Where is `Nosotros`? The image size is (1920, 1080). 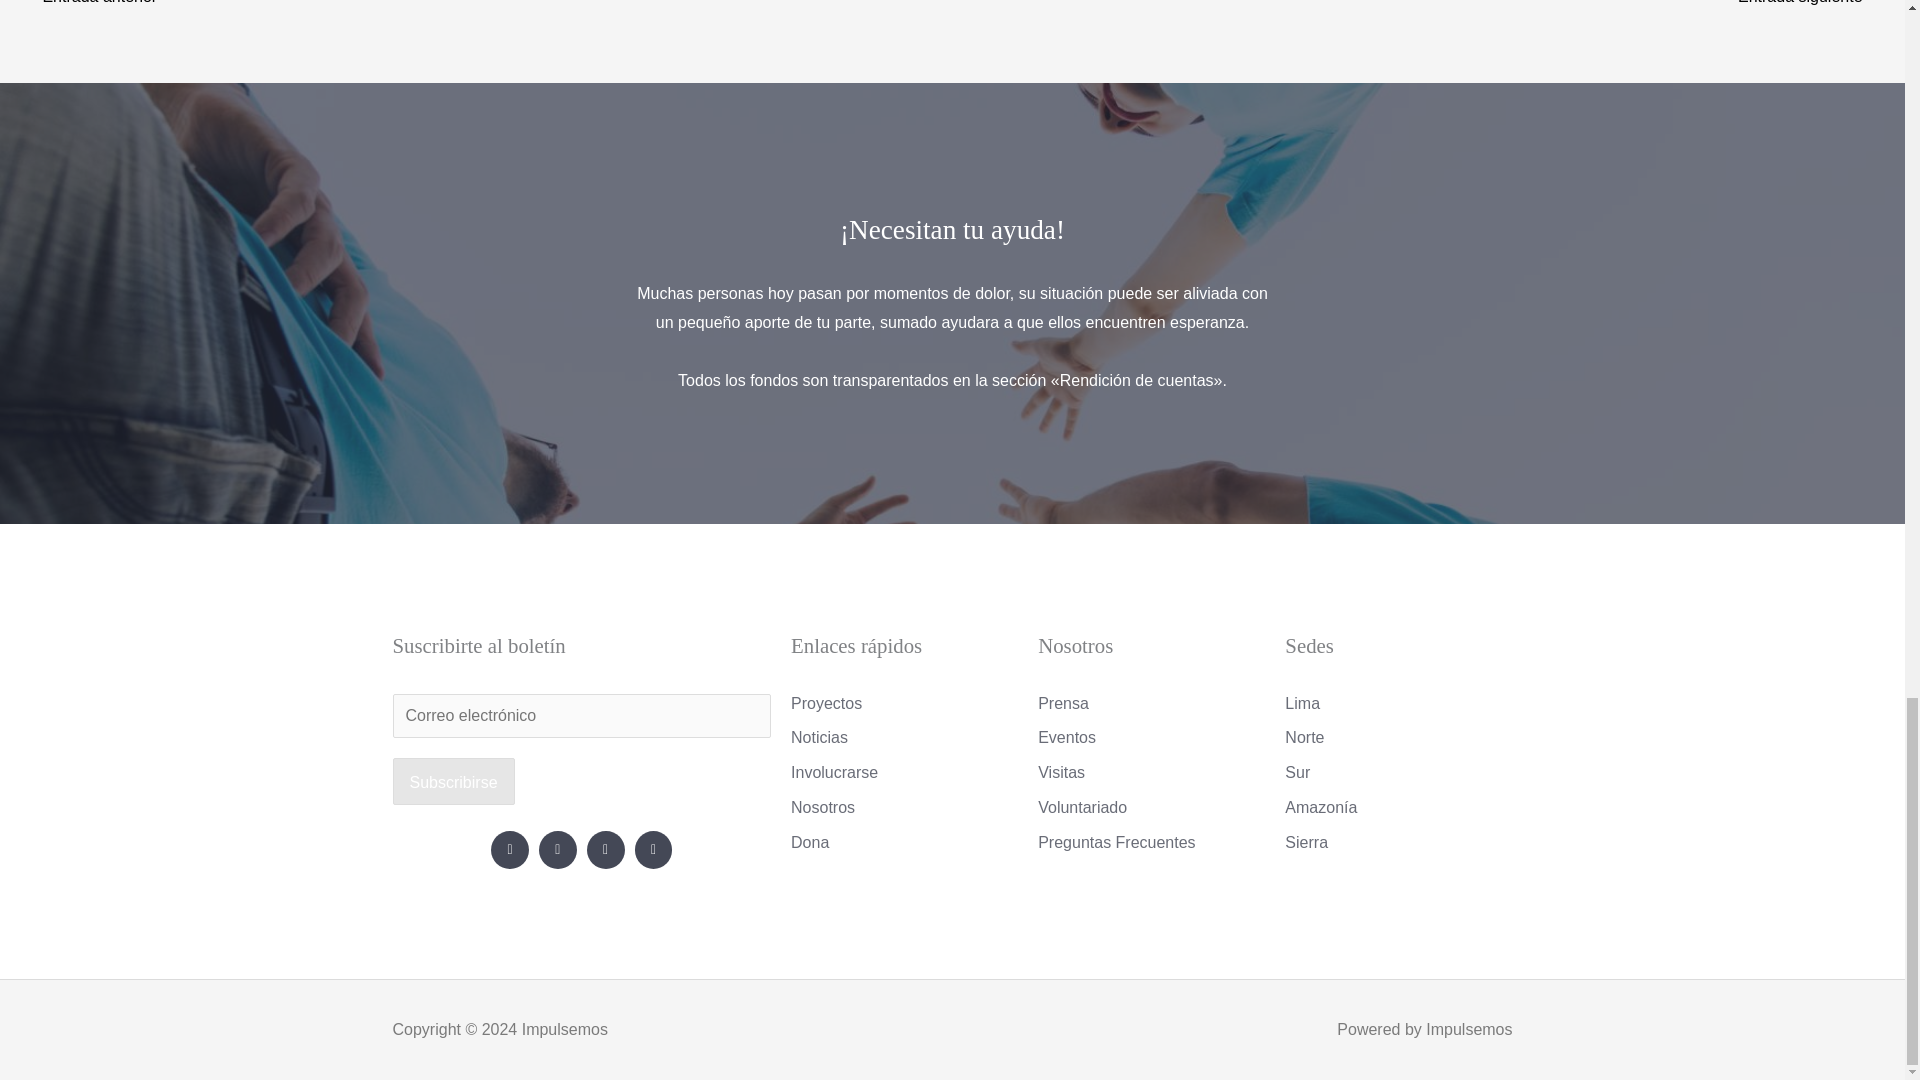
Nosotros is located at coordinates (904, 807).